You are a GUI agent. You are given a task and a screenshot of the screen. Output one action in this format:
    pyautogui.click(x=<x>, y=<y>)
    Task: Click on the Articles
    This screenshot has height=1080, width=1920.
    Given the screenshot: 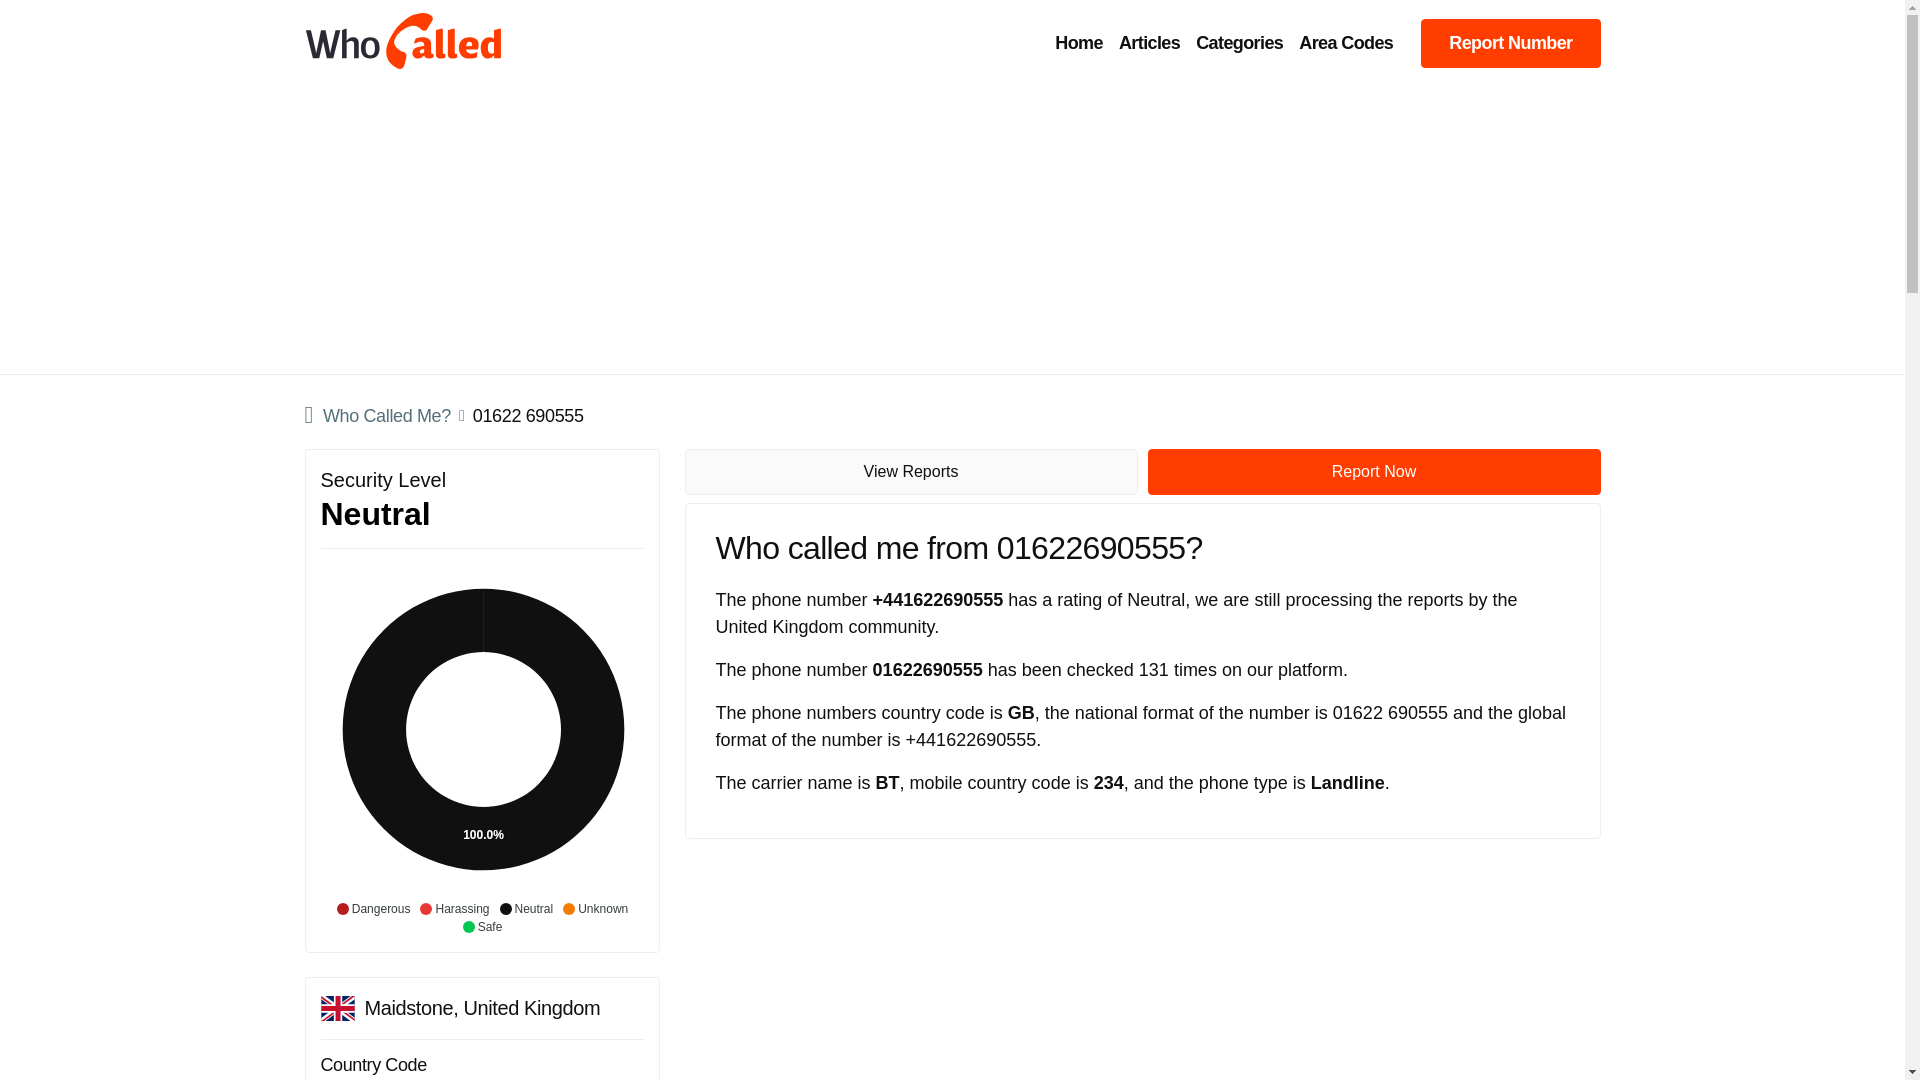 What is the action you would take?
    pyautogui.click(x=1150, y=44)
    